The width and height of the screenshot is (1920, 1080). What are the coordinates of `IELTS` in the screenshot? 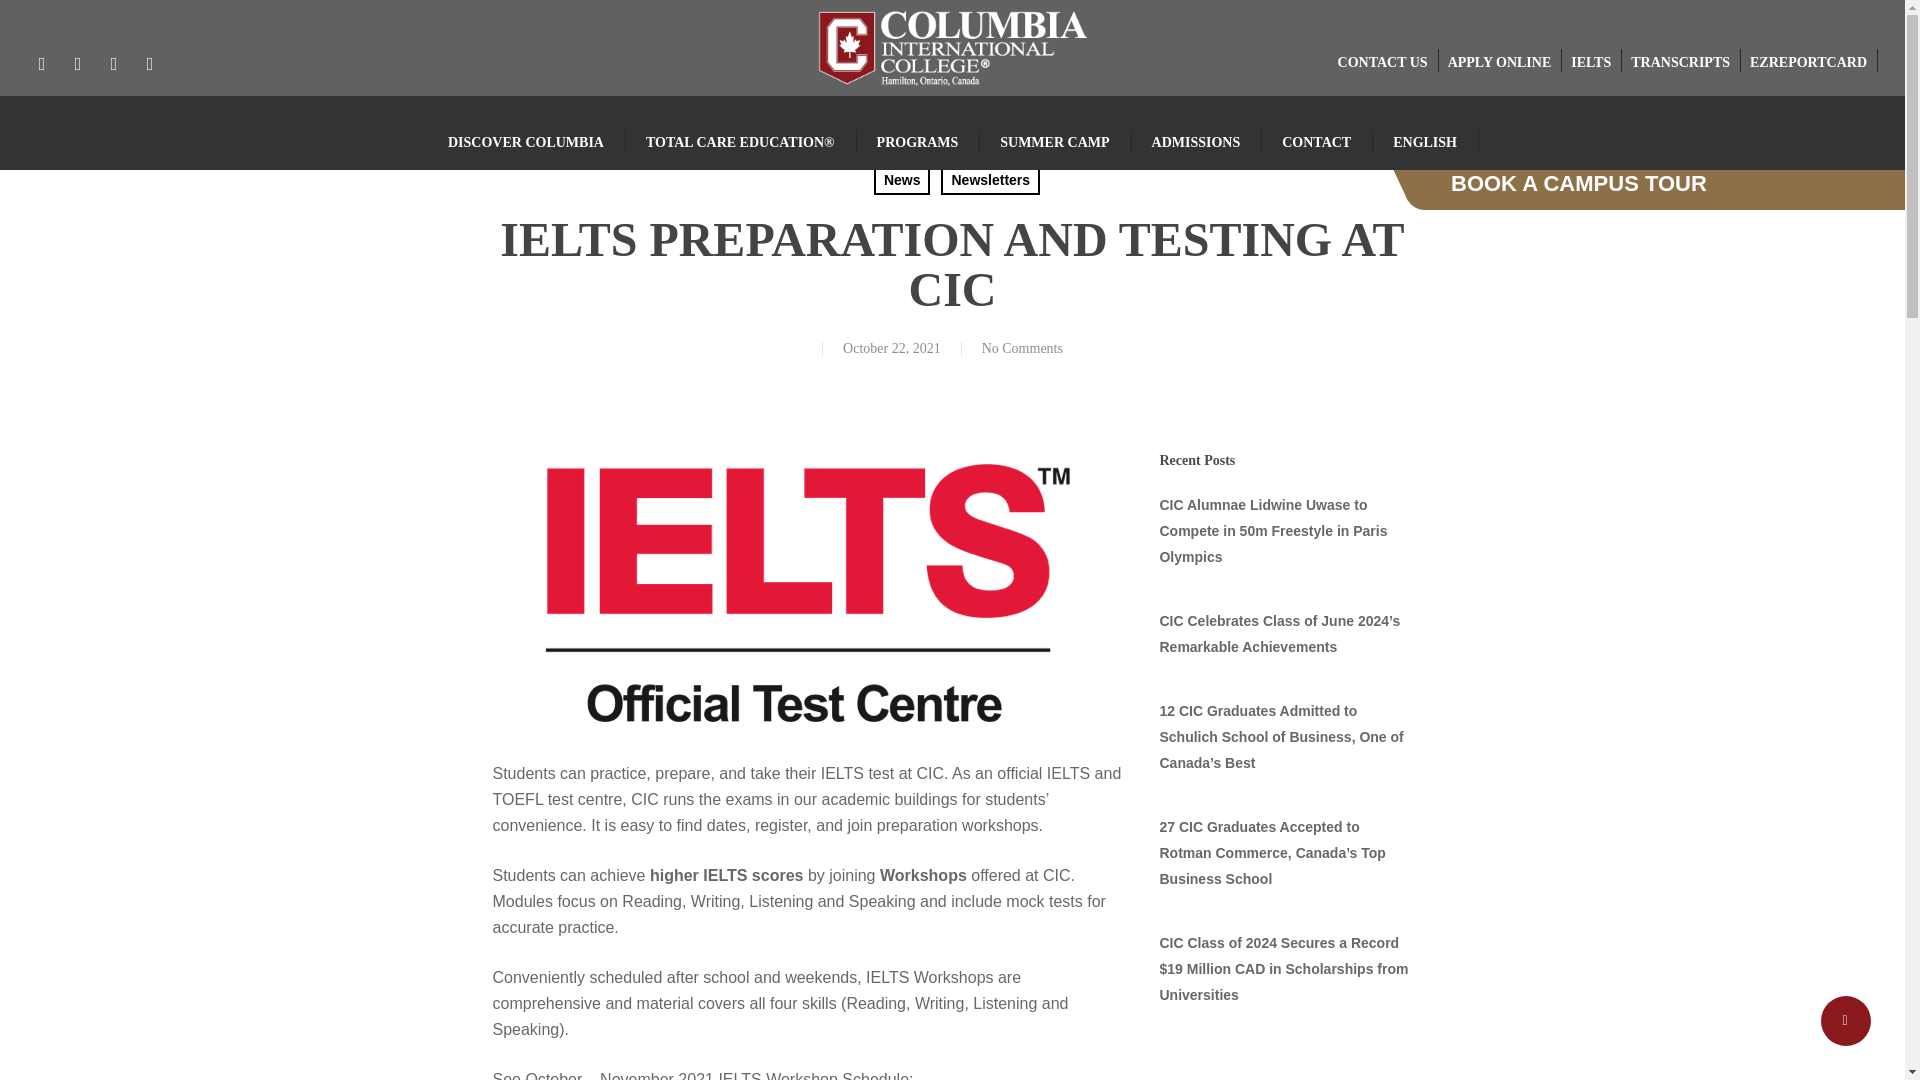 It's located at (1590, 62).